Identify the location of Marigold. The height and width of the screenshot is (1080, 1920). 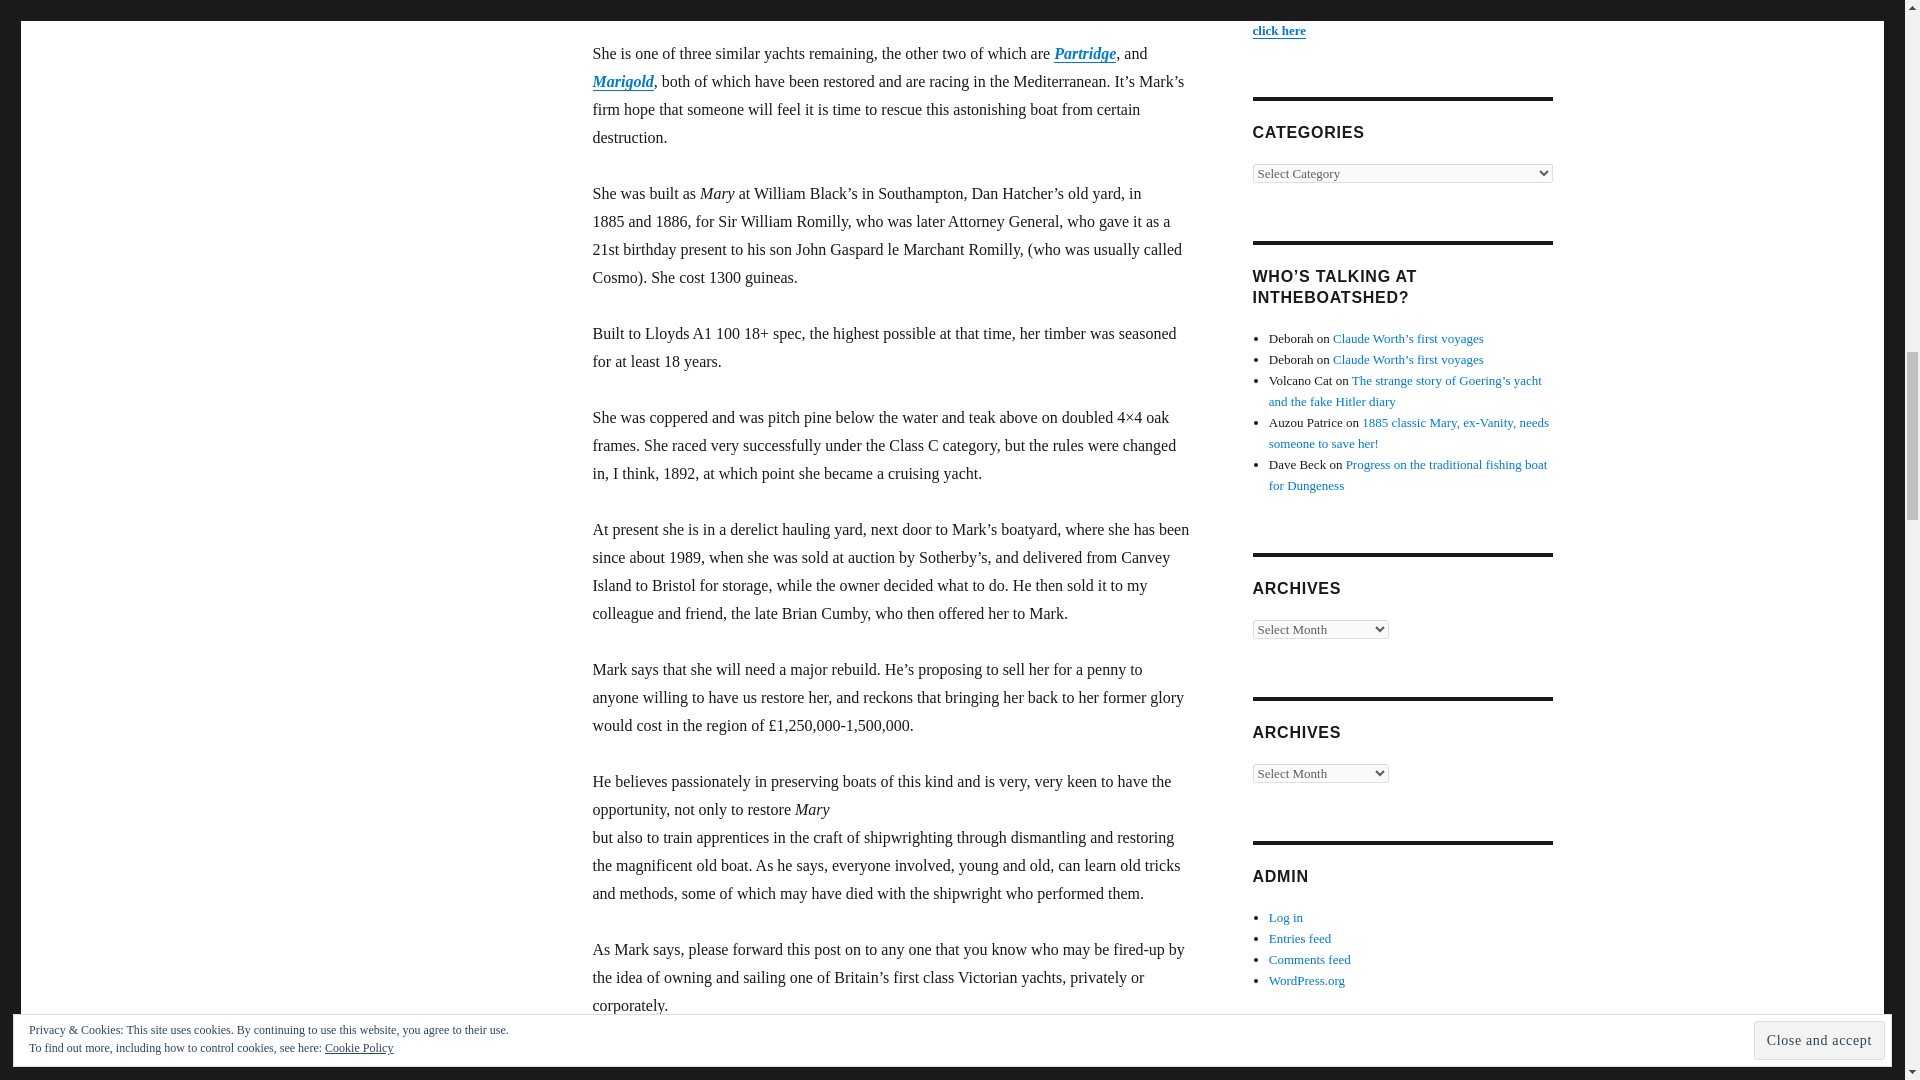
(622, 81).